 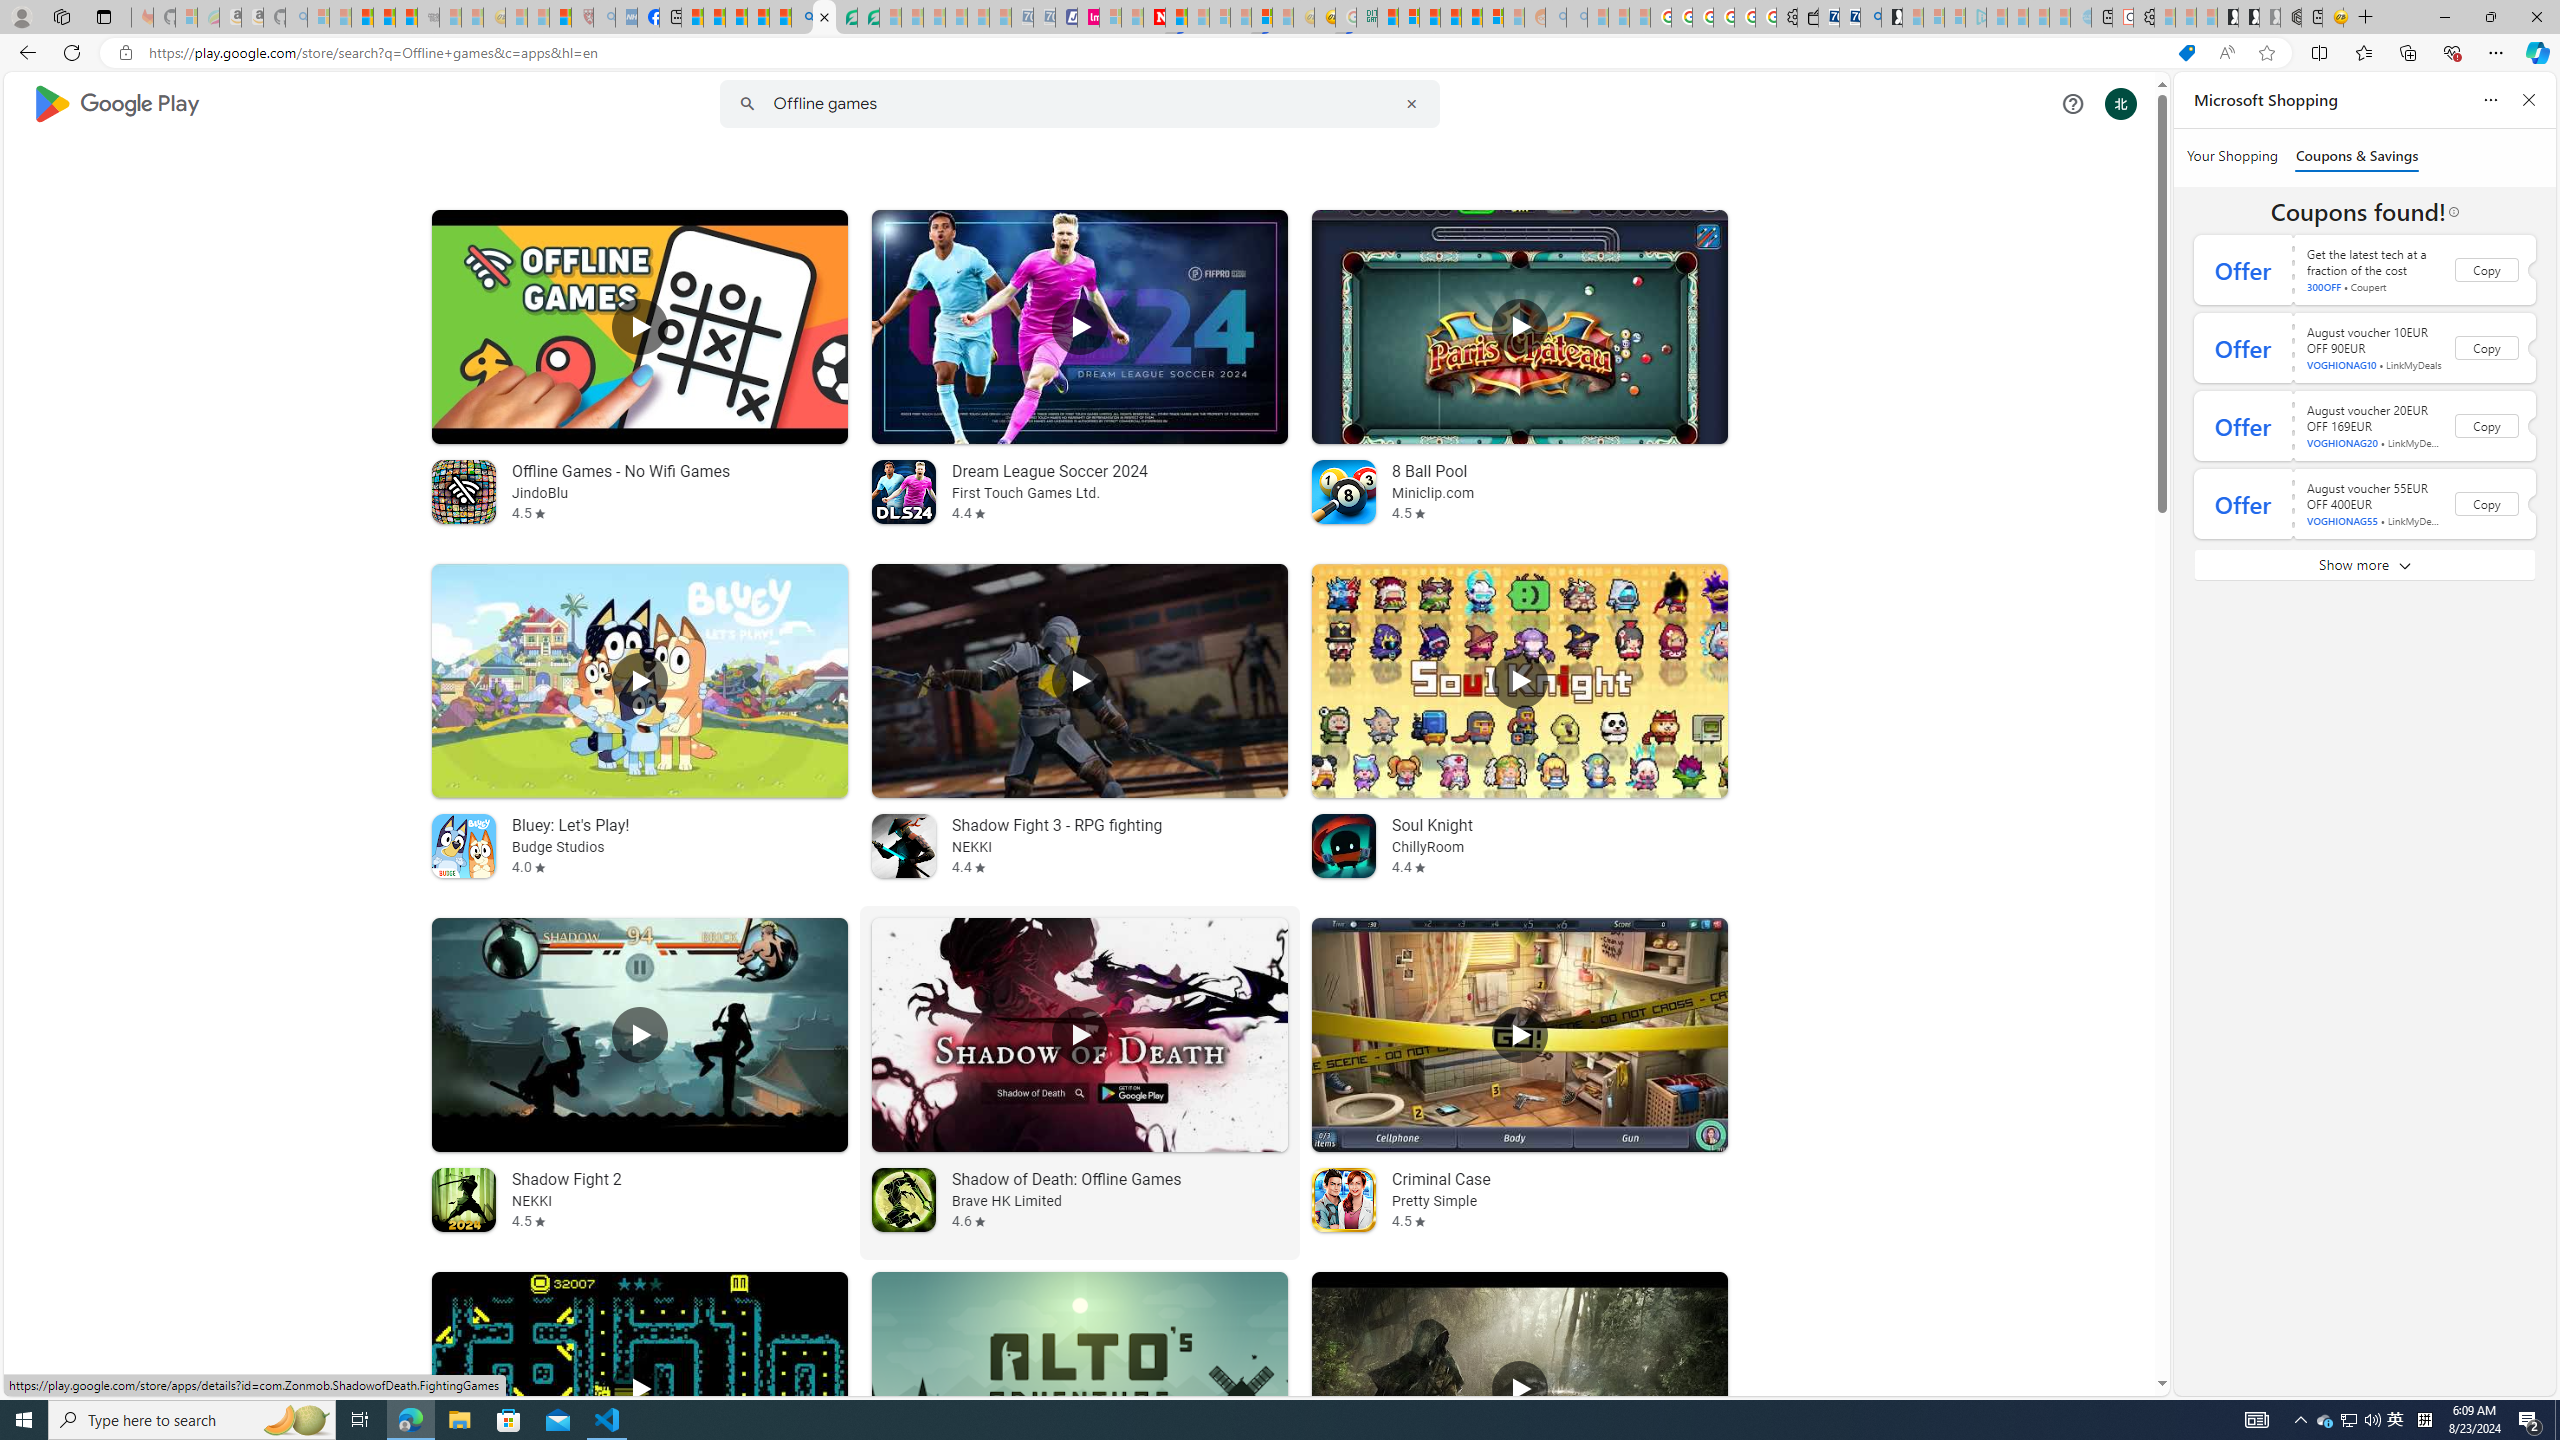 I want to click on Help Center, so click(x=2072, y=104).